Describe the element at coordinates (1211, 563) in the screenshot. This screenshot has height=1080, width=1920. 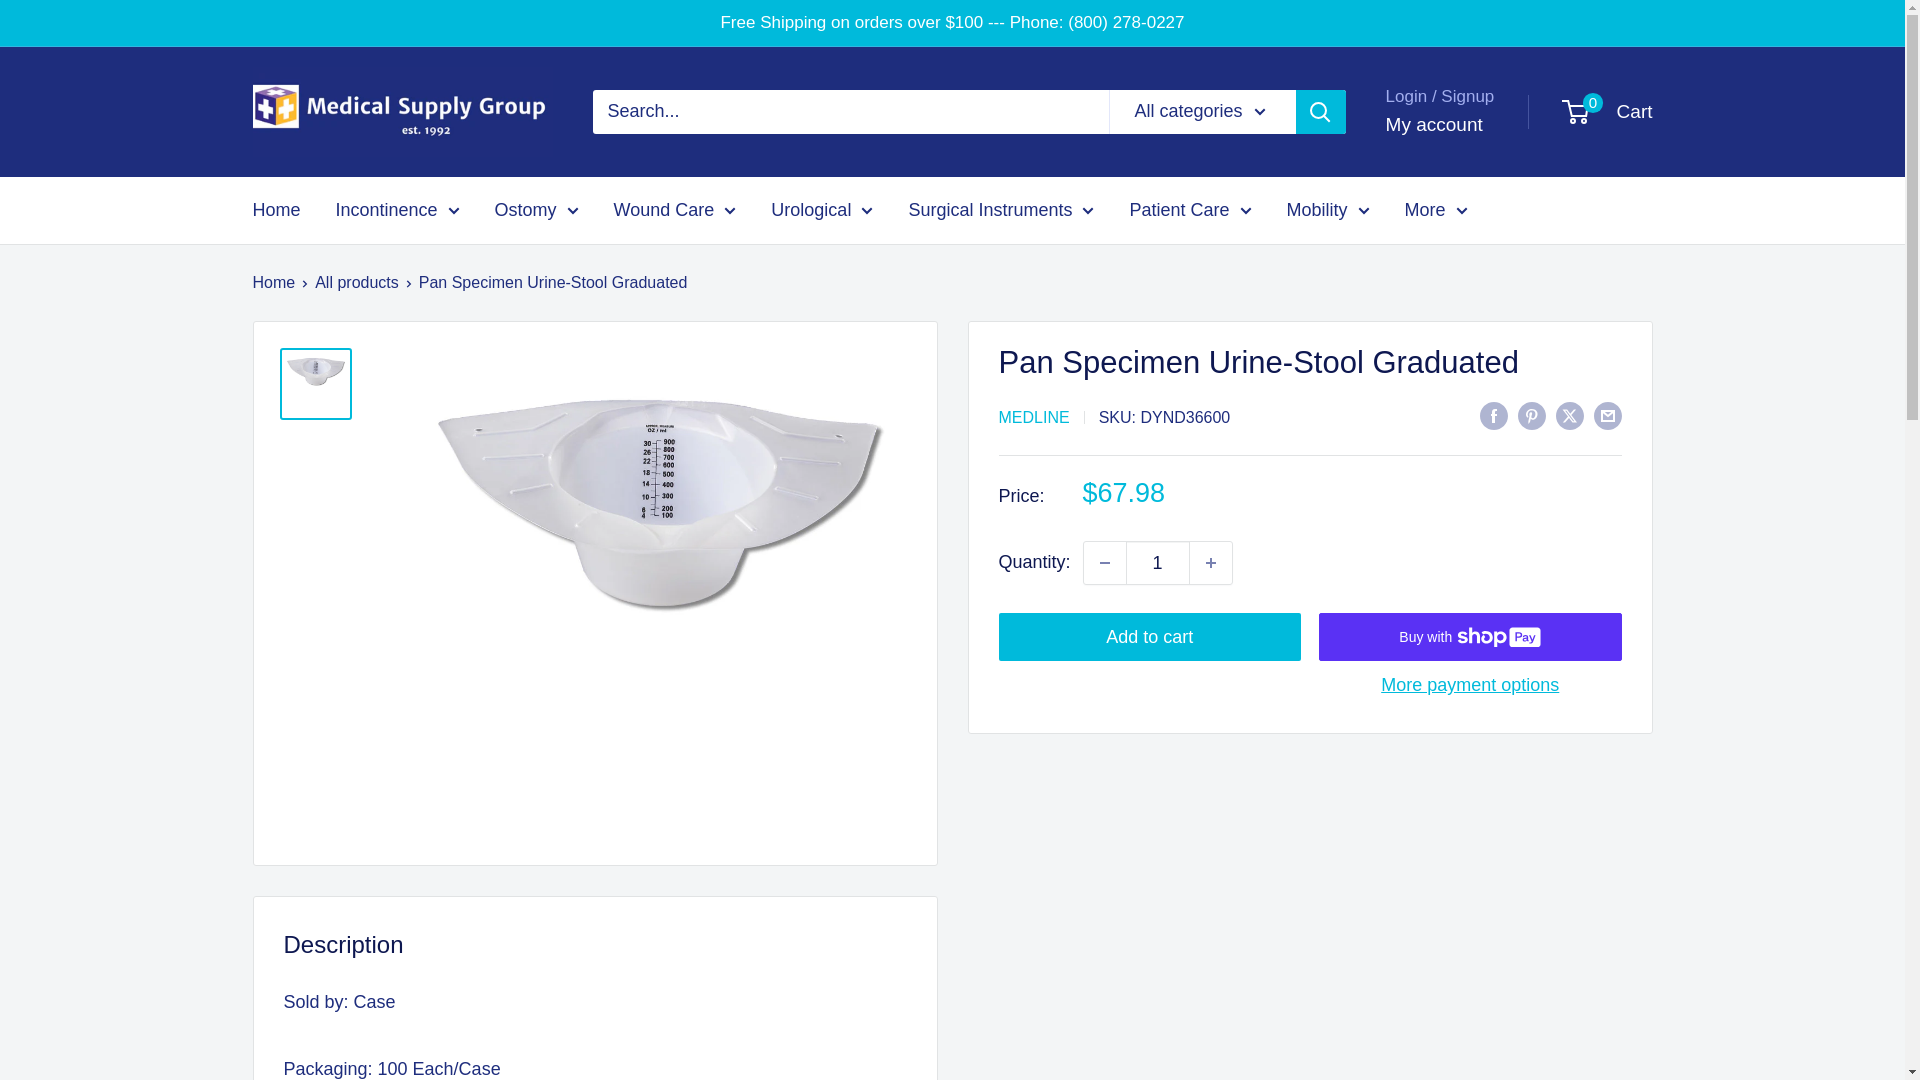
I see `Increase quantity by 1` at that location.